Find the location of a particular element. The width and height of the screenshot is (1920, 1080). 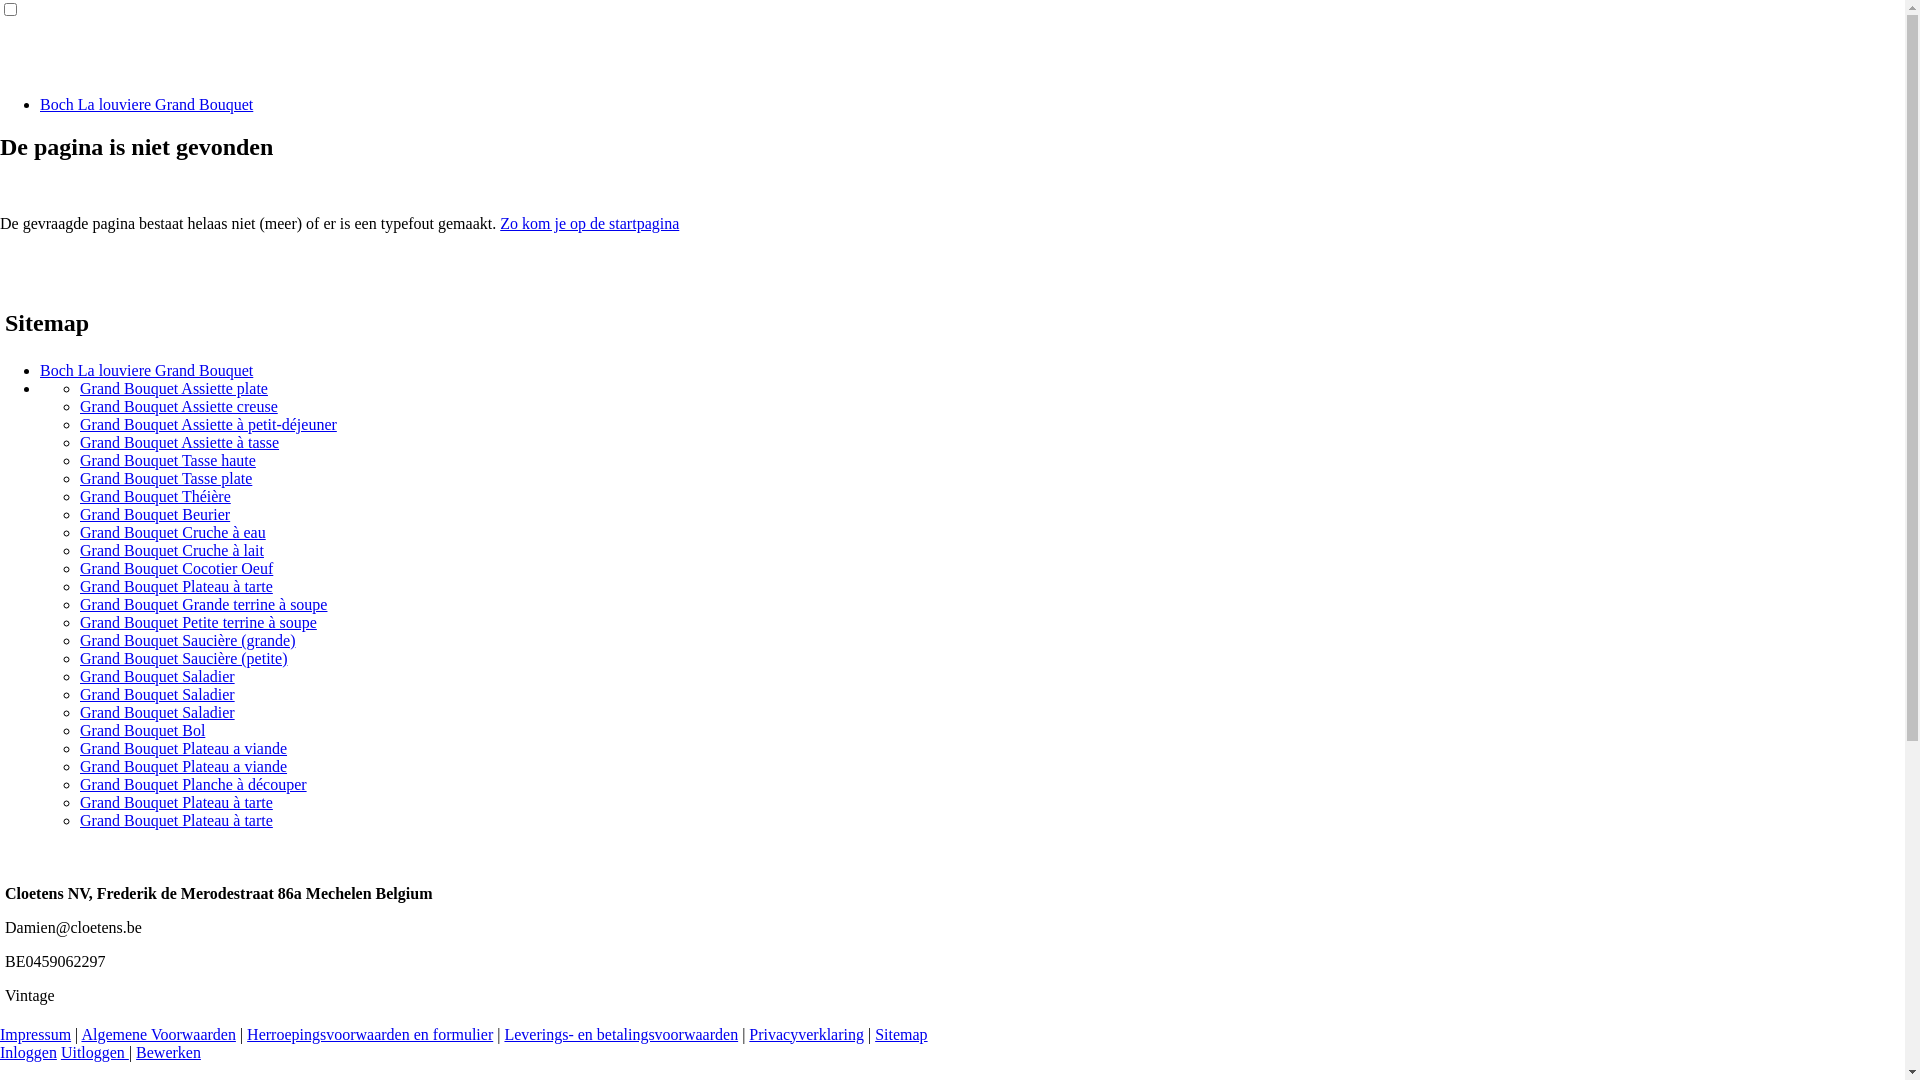

Grand Bouquet Saladier is located at coordinates (158, 694).